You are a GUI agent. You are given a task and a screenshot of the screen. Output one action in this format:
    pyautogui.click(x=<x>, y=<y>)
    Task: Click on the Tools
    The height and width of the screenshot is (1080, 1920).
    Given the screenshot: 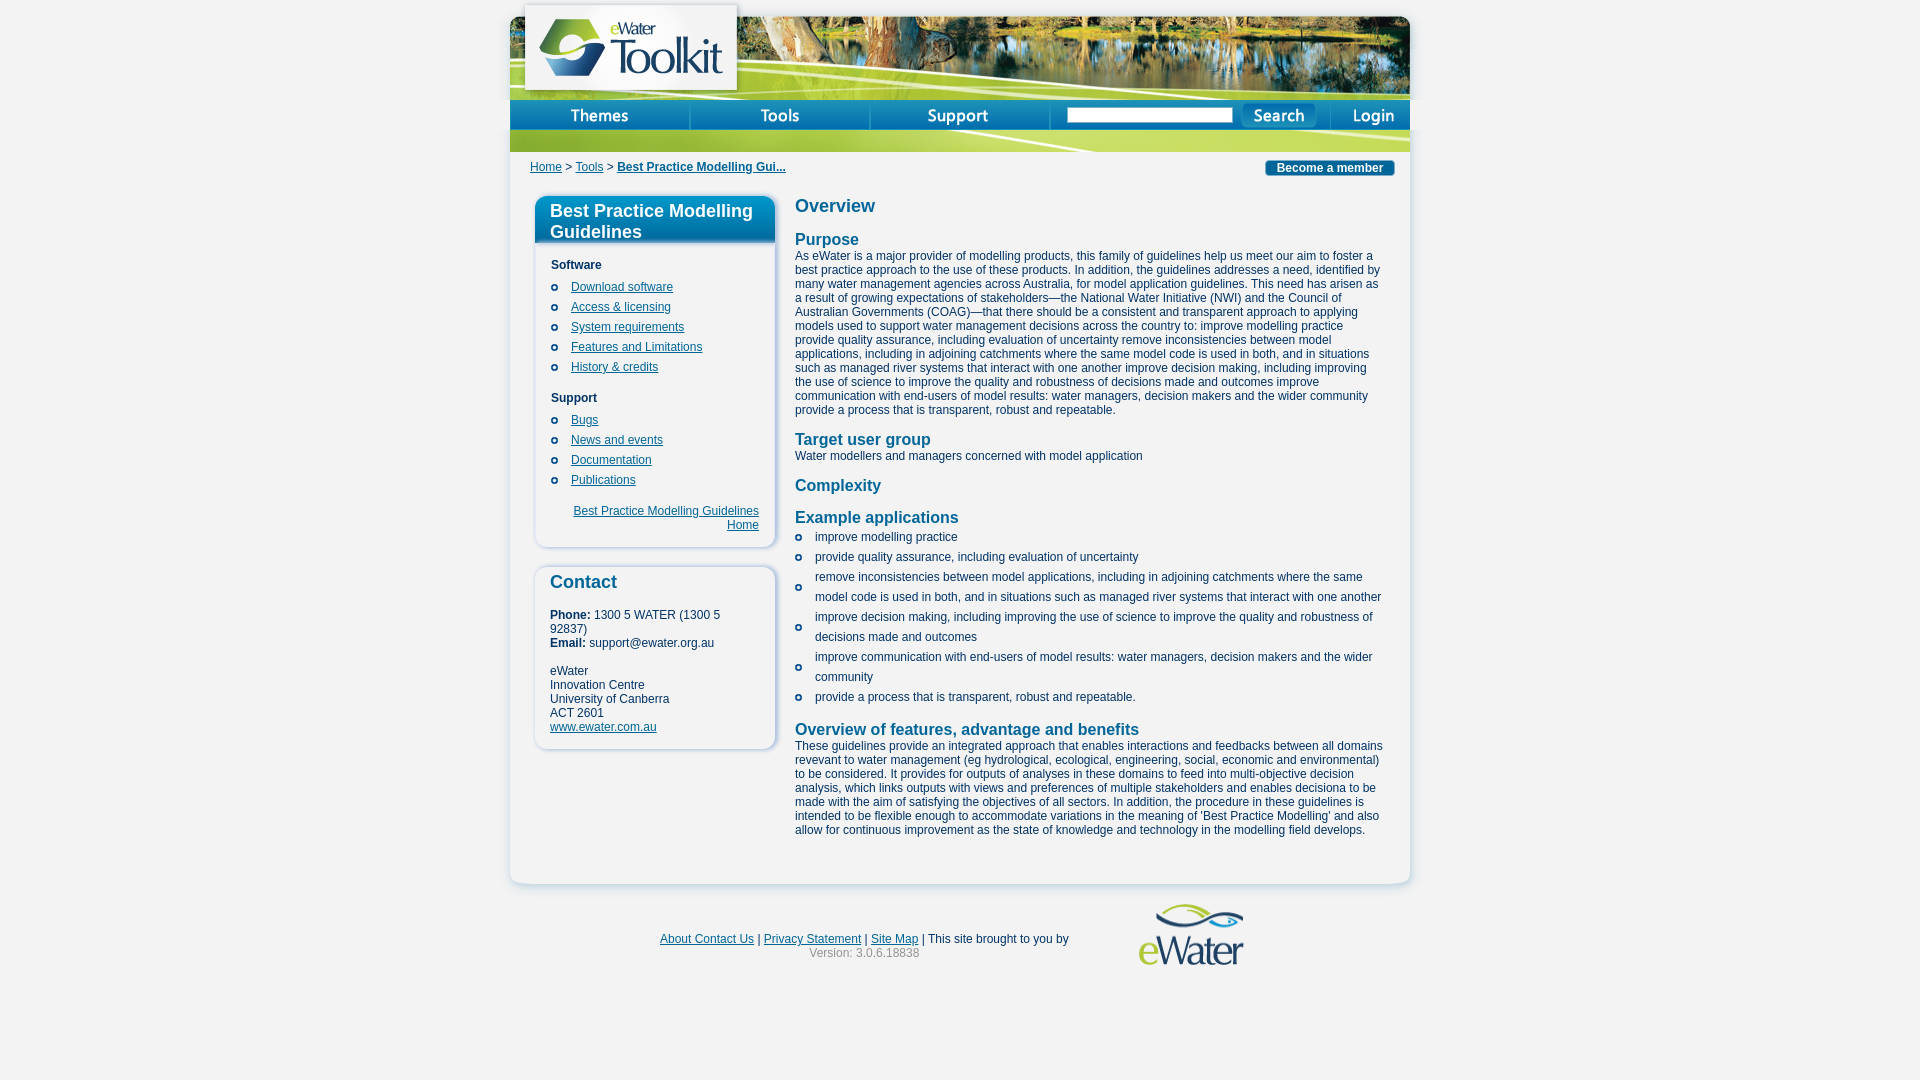 What is the action you would take?
    pyautogui.click(x=589, y=167)
    